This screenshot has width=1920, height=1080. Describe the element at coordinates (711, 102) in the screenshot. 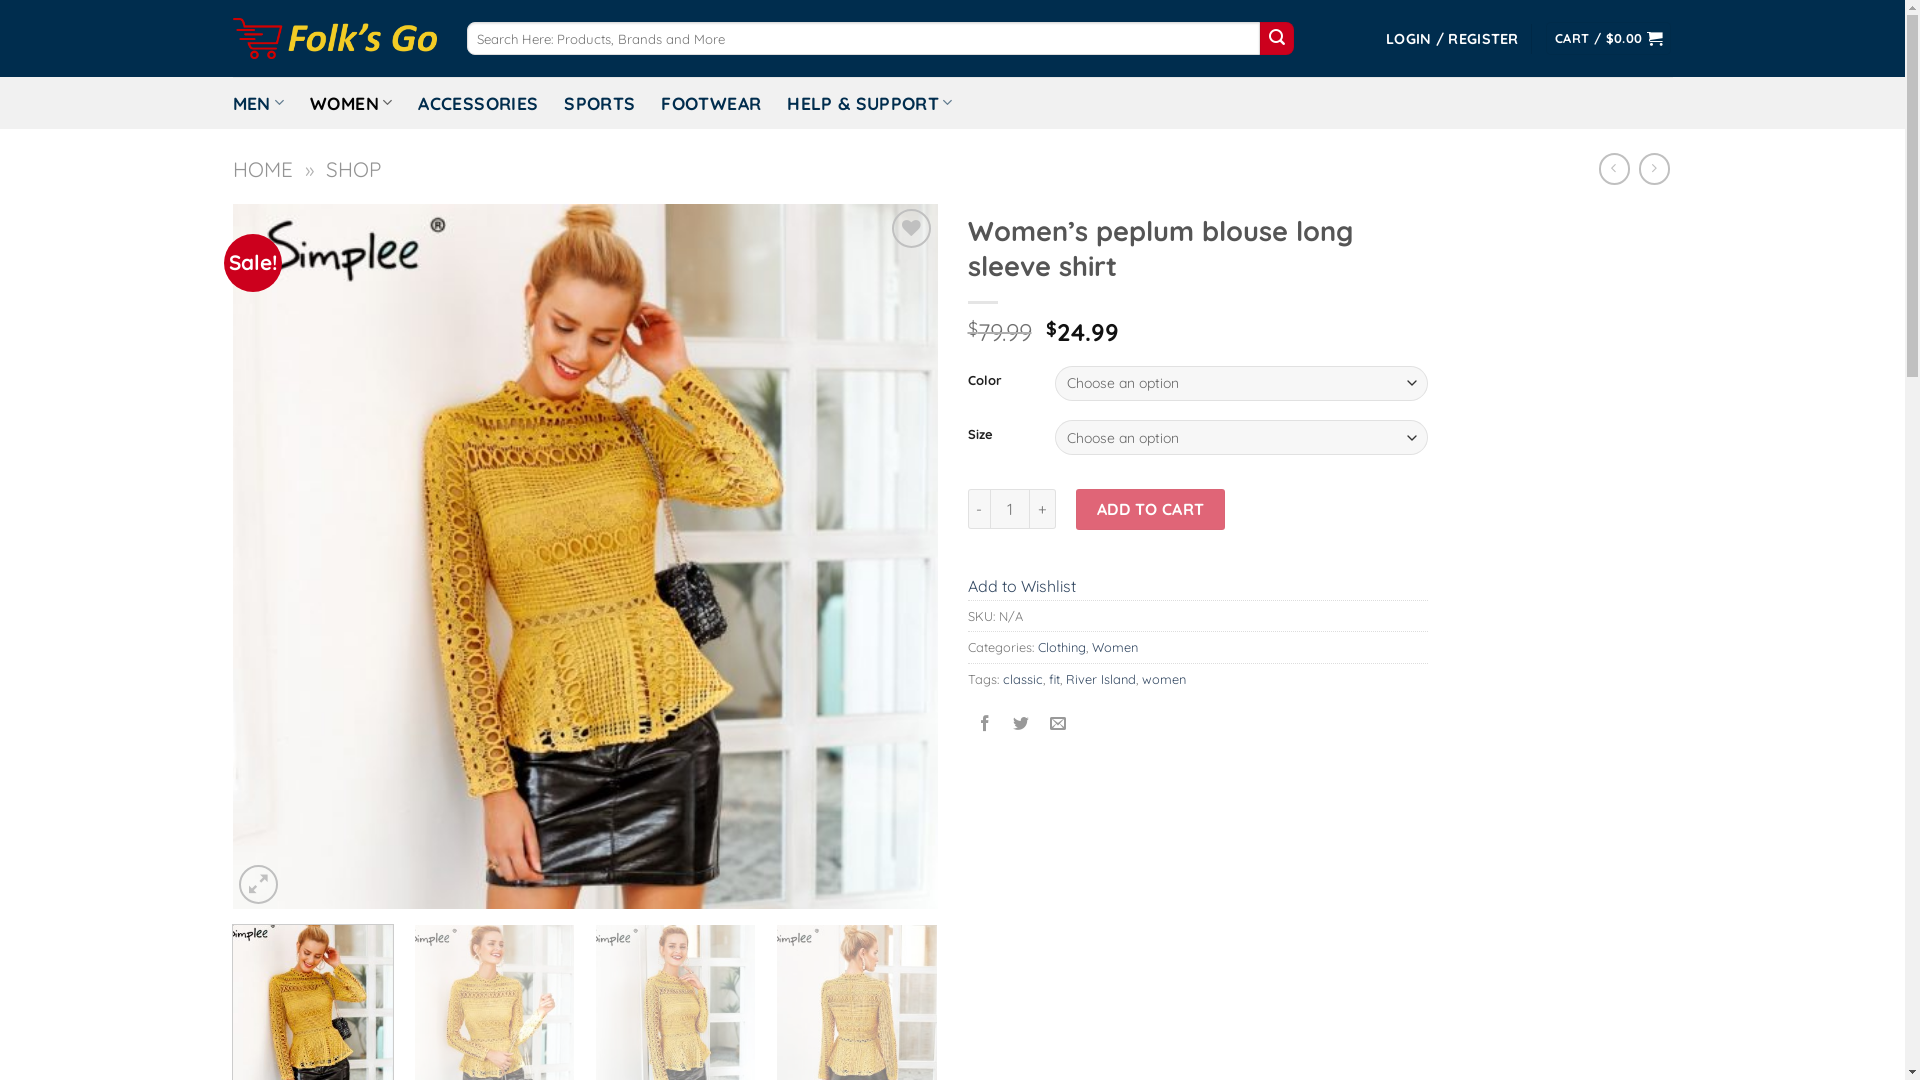

I see `FOOTWEAR` at that location.